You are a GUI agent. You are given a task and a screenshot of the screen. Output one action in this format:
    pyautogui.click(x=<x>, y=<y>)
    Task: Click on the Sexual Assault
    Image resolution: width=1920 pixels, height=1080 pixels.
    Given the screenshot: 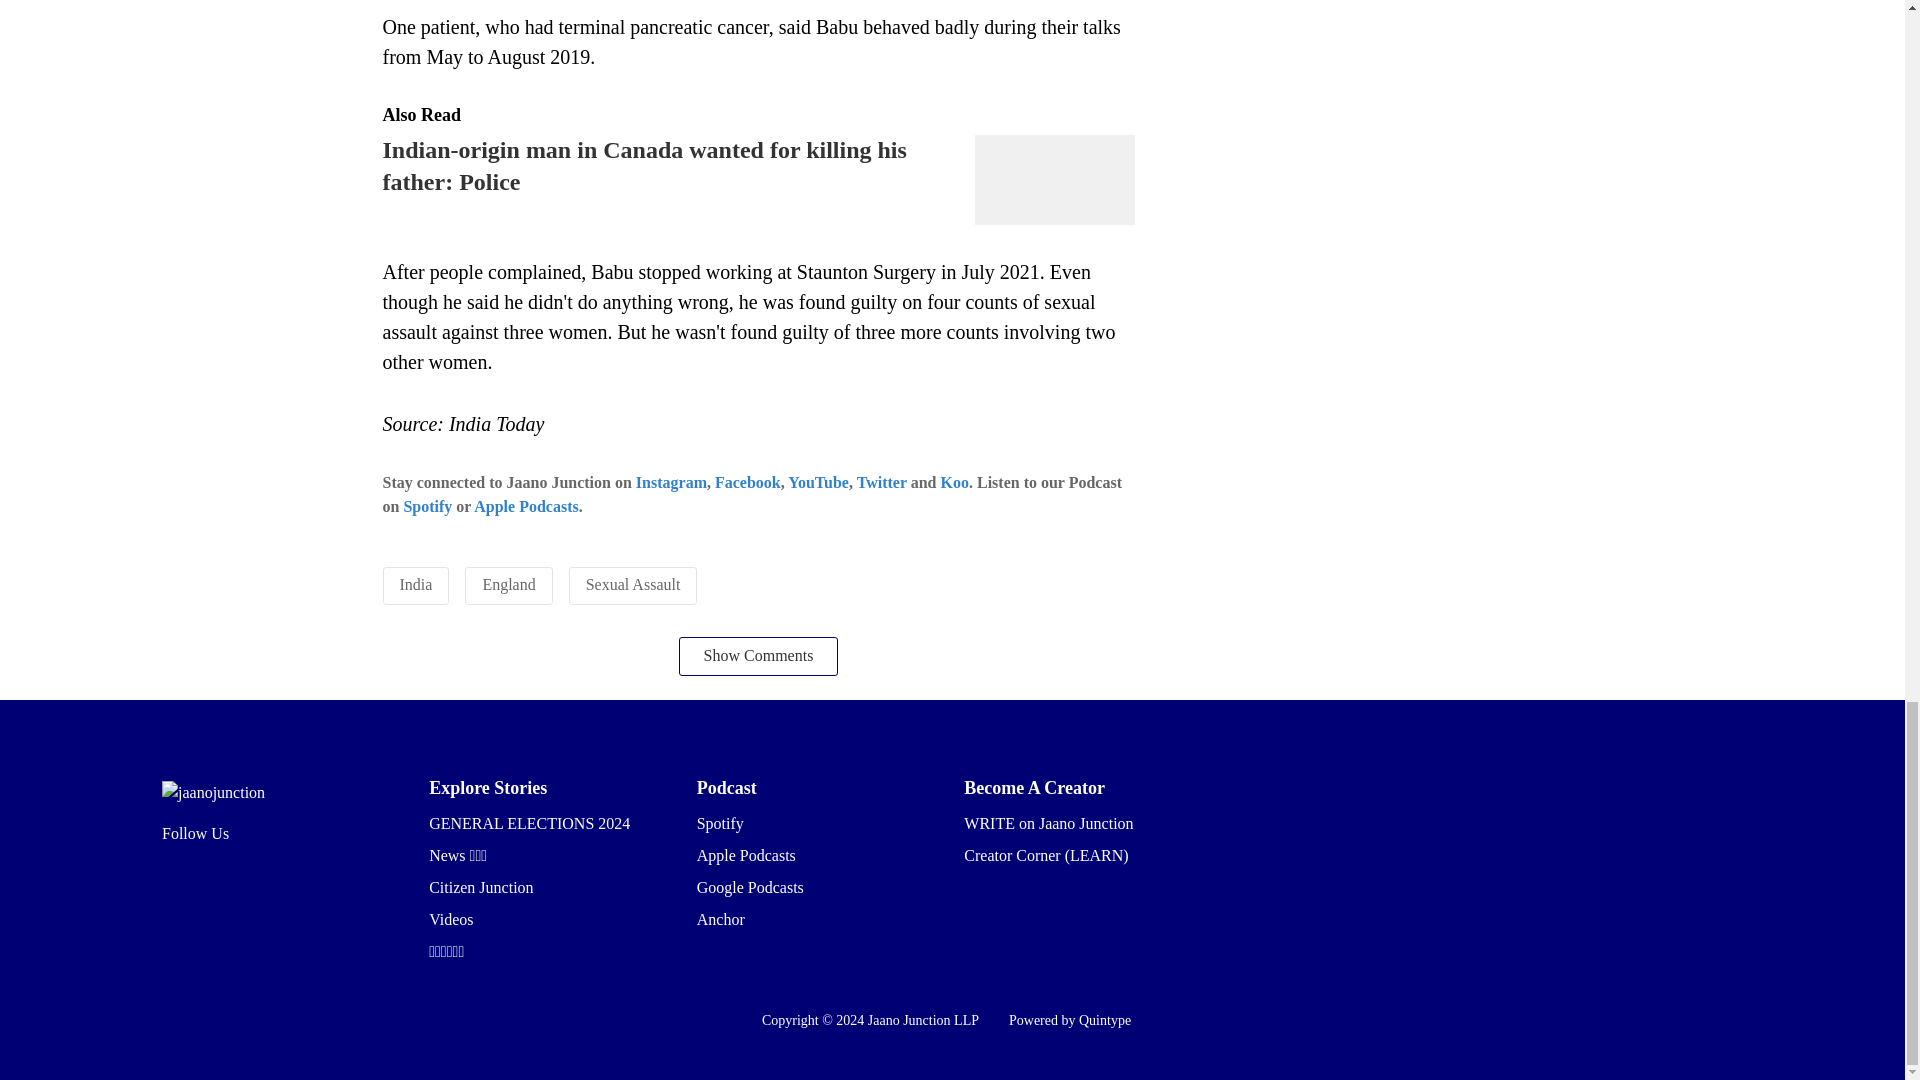 What is the action you would take?
    pyautogui.click(x=633, y=584)
    